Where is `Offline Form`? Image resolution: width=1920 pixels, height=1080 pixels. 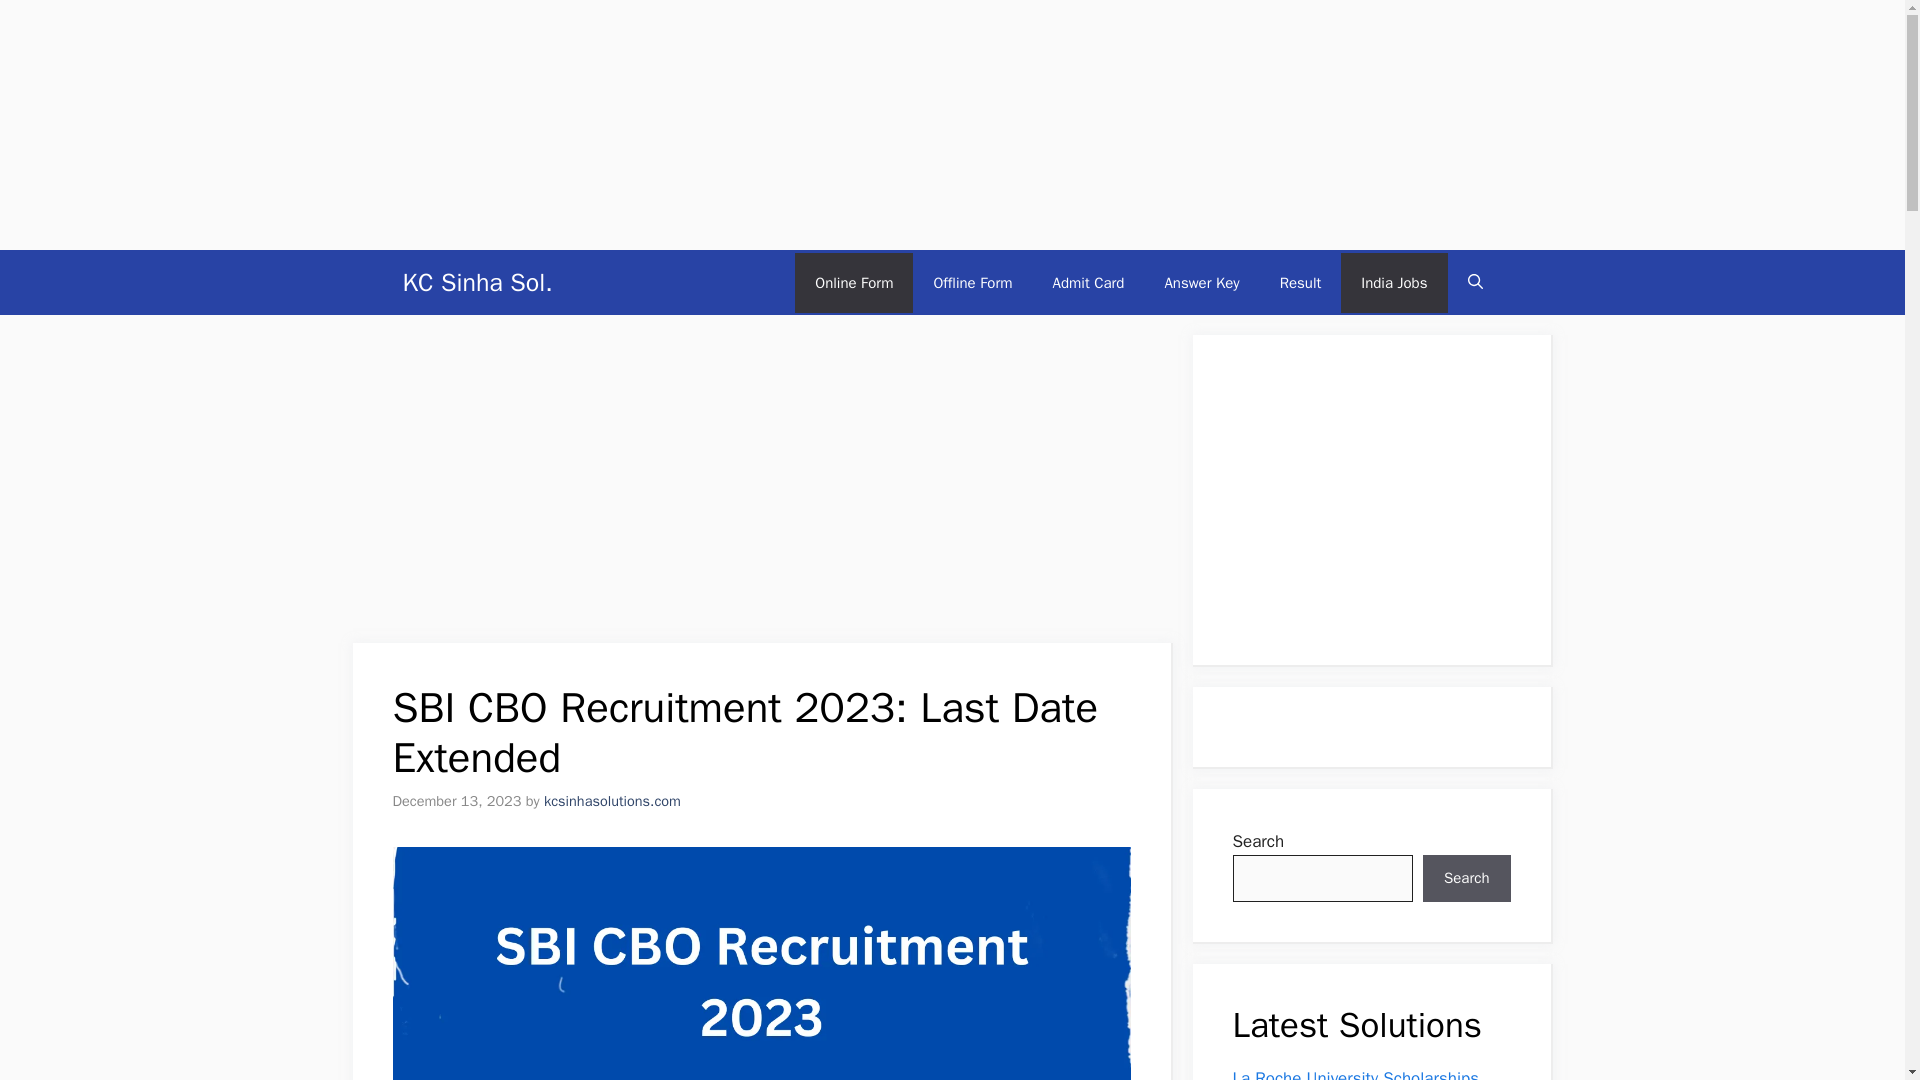 Offline Form is located at coordinates (972, 282).